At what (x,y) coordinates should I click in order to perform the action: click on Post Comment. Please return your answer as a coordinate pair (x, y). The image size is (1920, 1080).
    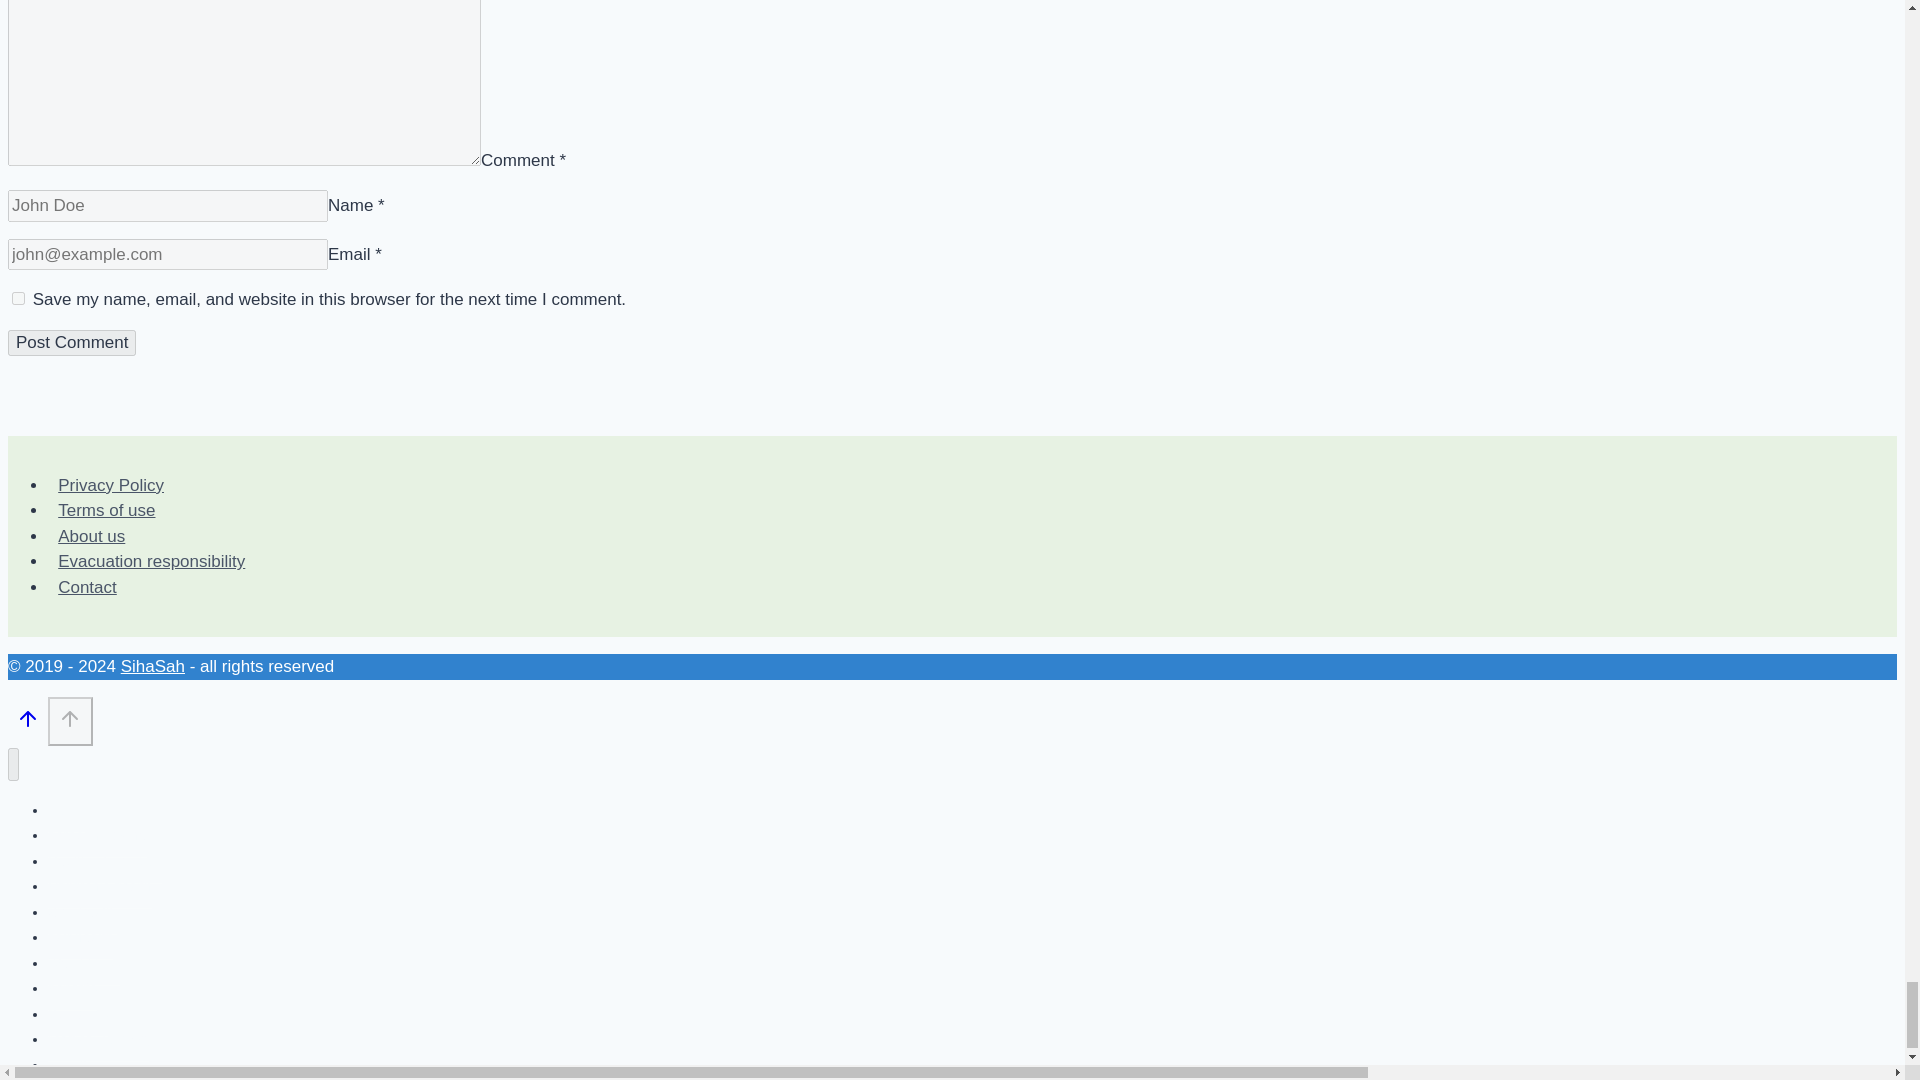
    Looking at the image, I should click on (72, 343).